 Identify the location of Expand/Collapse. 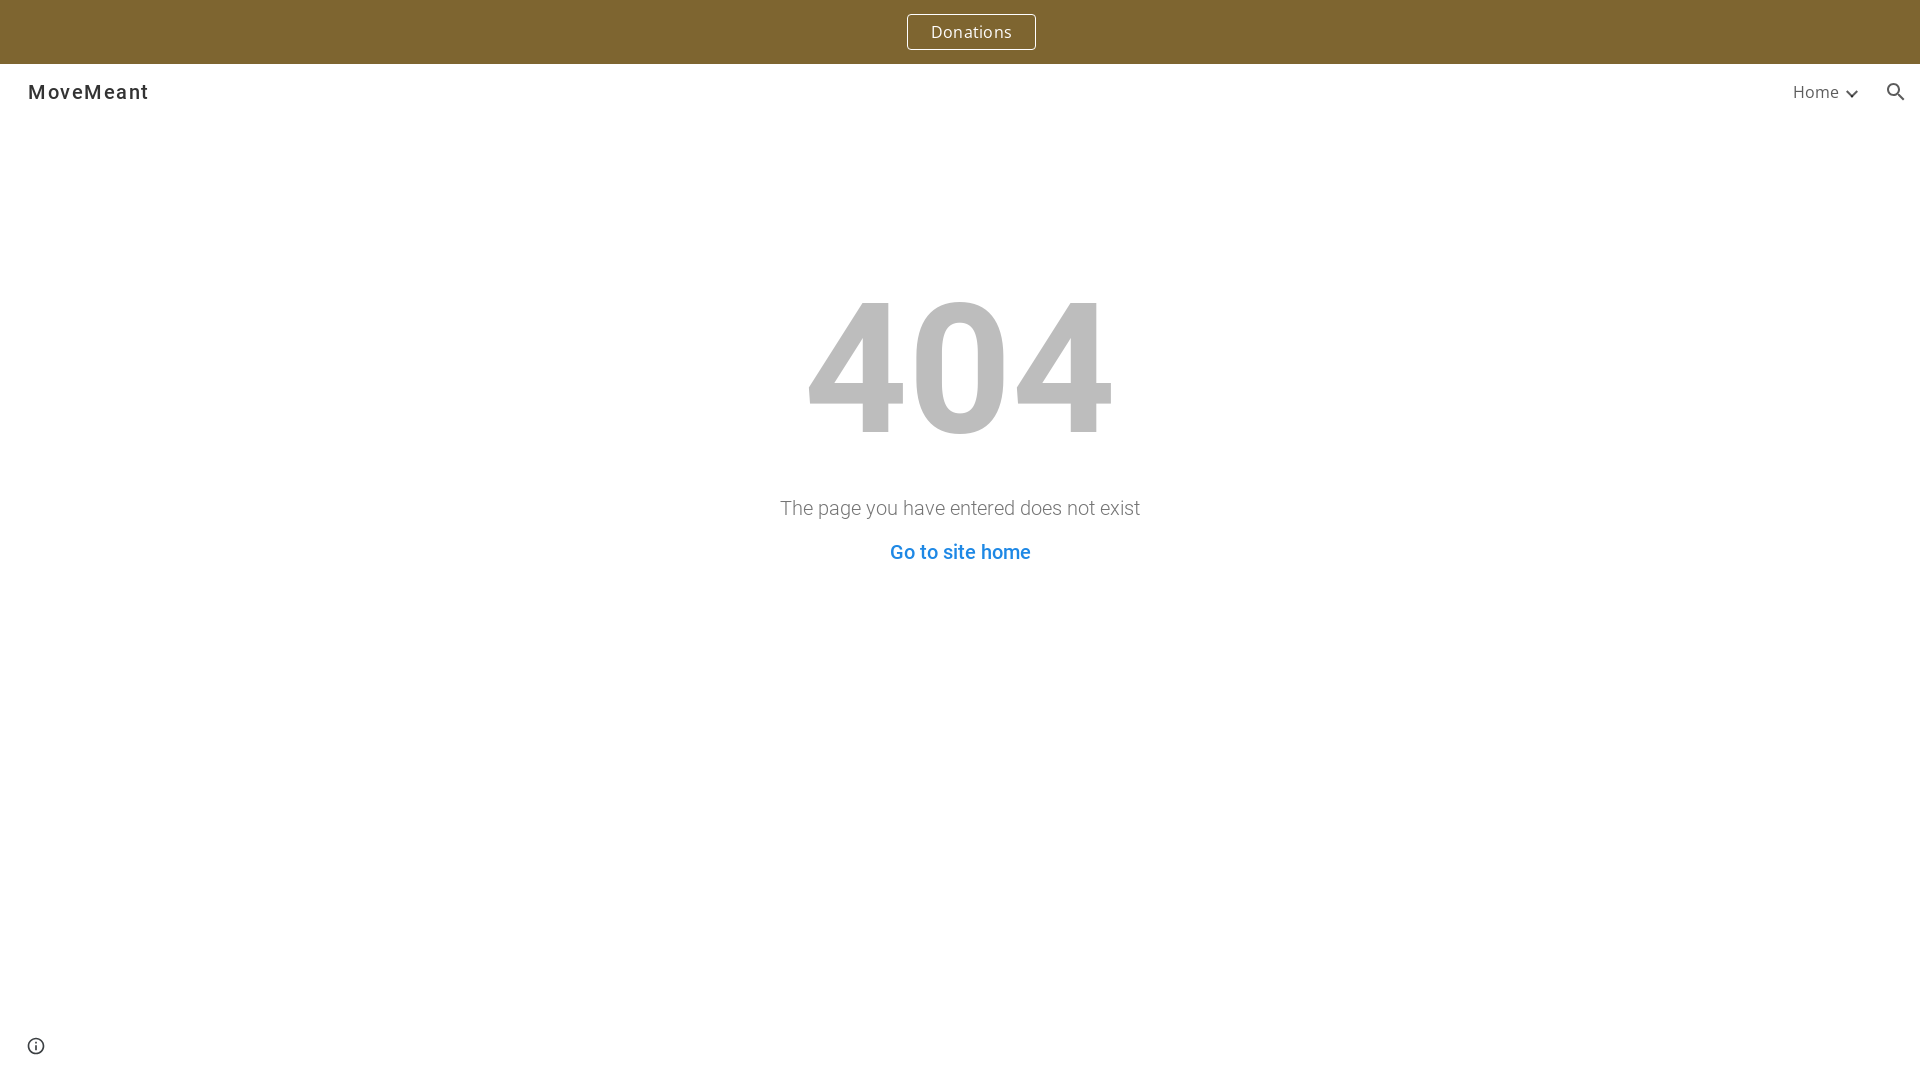
(1851, 92).